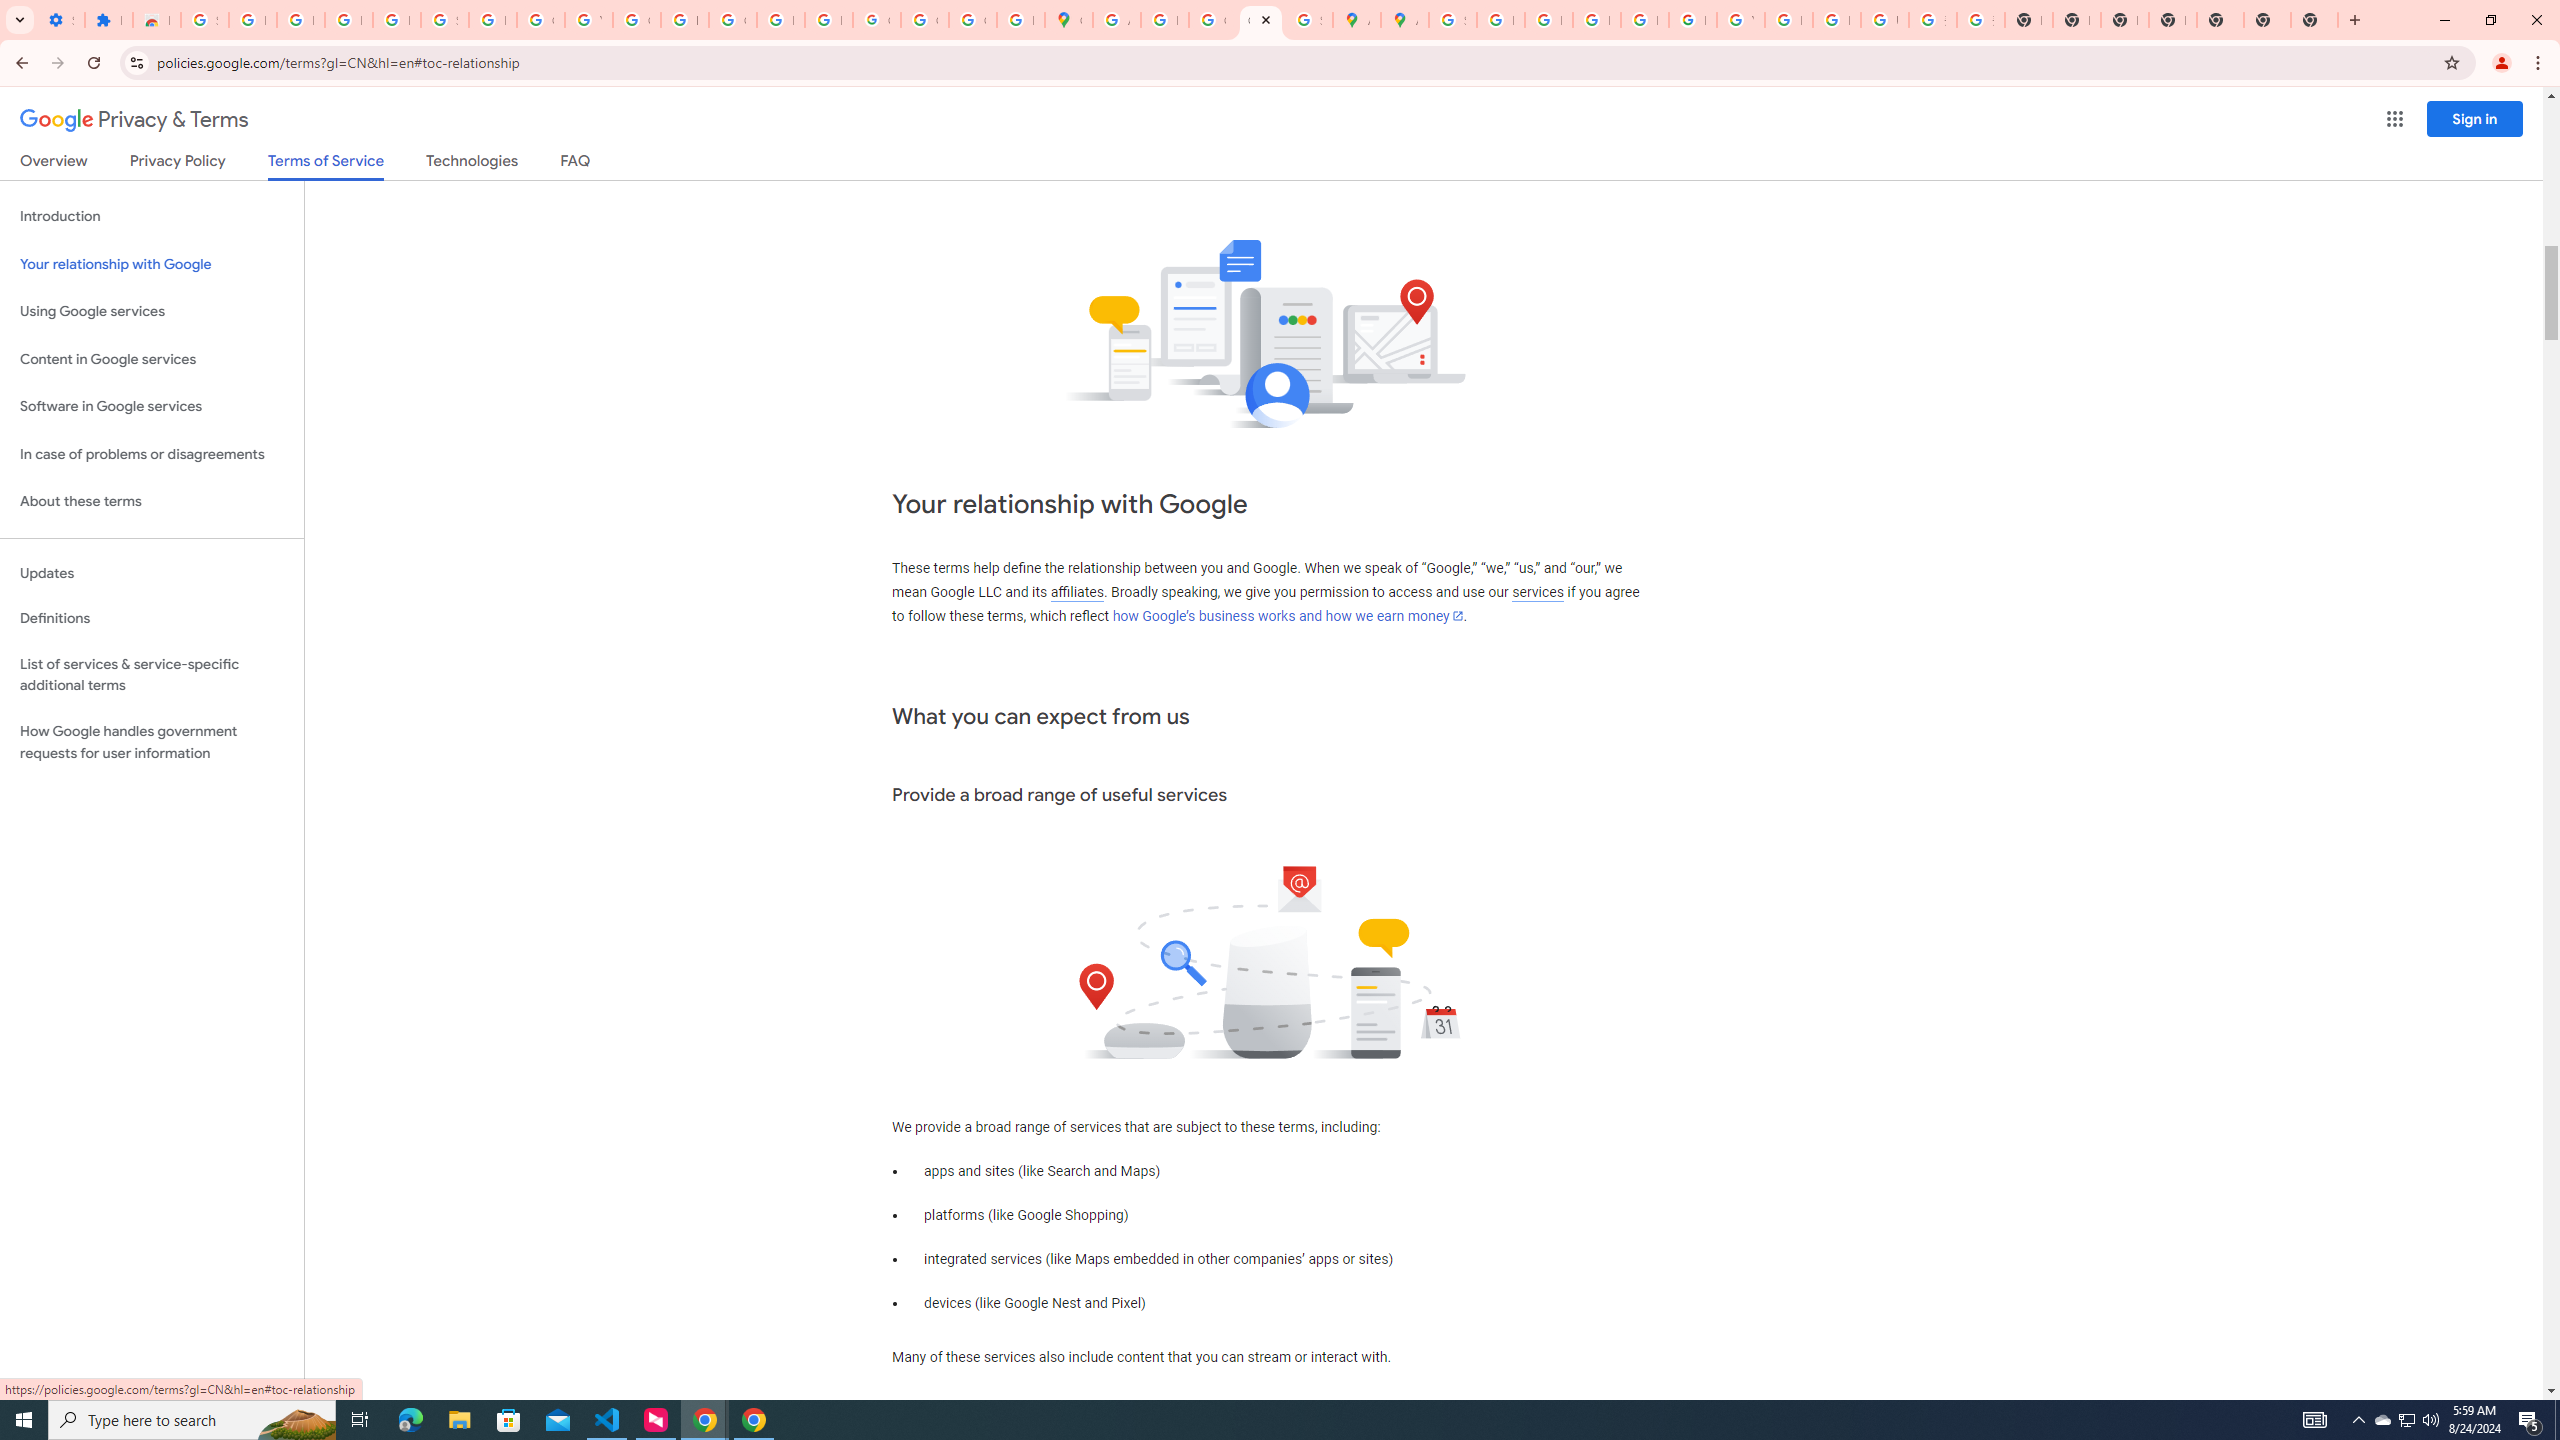  What do you see at coordinates (1076, 592) in the screenshot?
I see `affiliates` at bounding box center [1076, 592].